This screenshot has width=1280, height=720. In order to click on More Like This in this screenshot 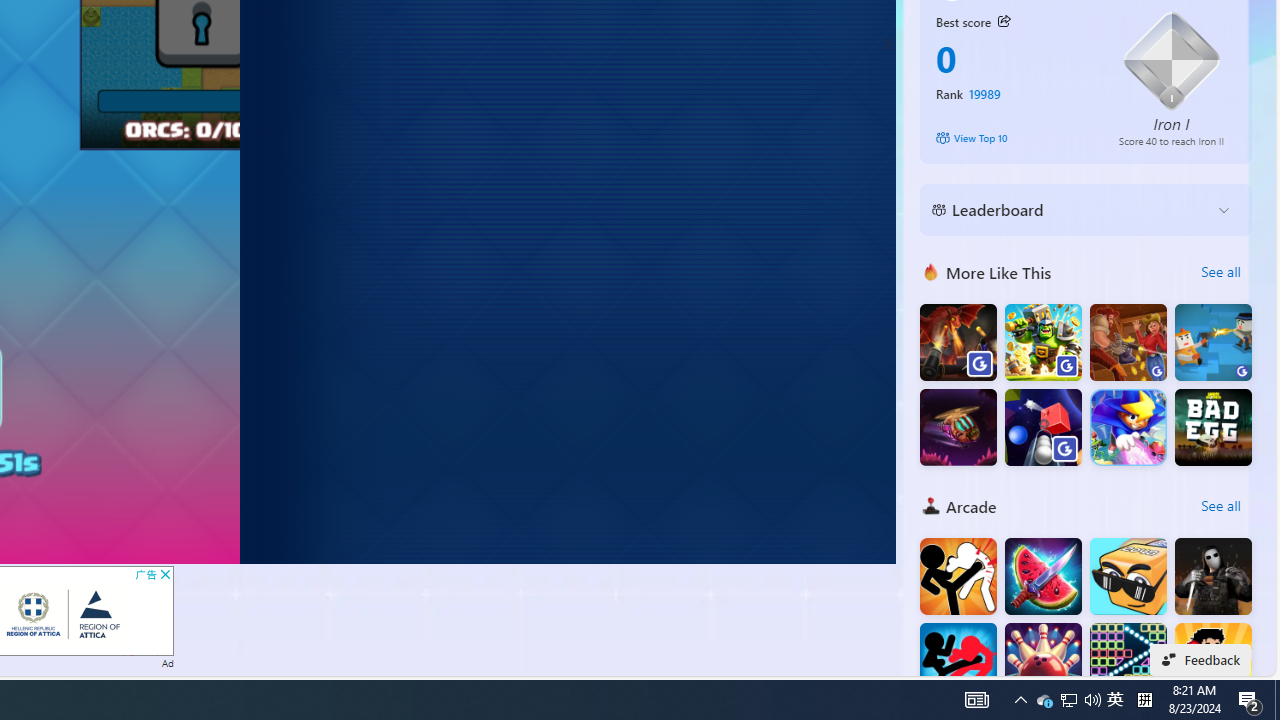, I will do `click(931, 271)`.